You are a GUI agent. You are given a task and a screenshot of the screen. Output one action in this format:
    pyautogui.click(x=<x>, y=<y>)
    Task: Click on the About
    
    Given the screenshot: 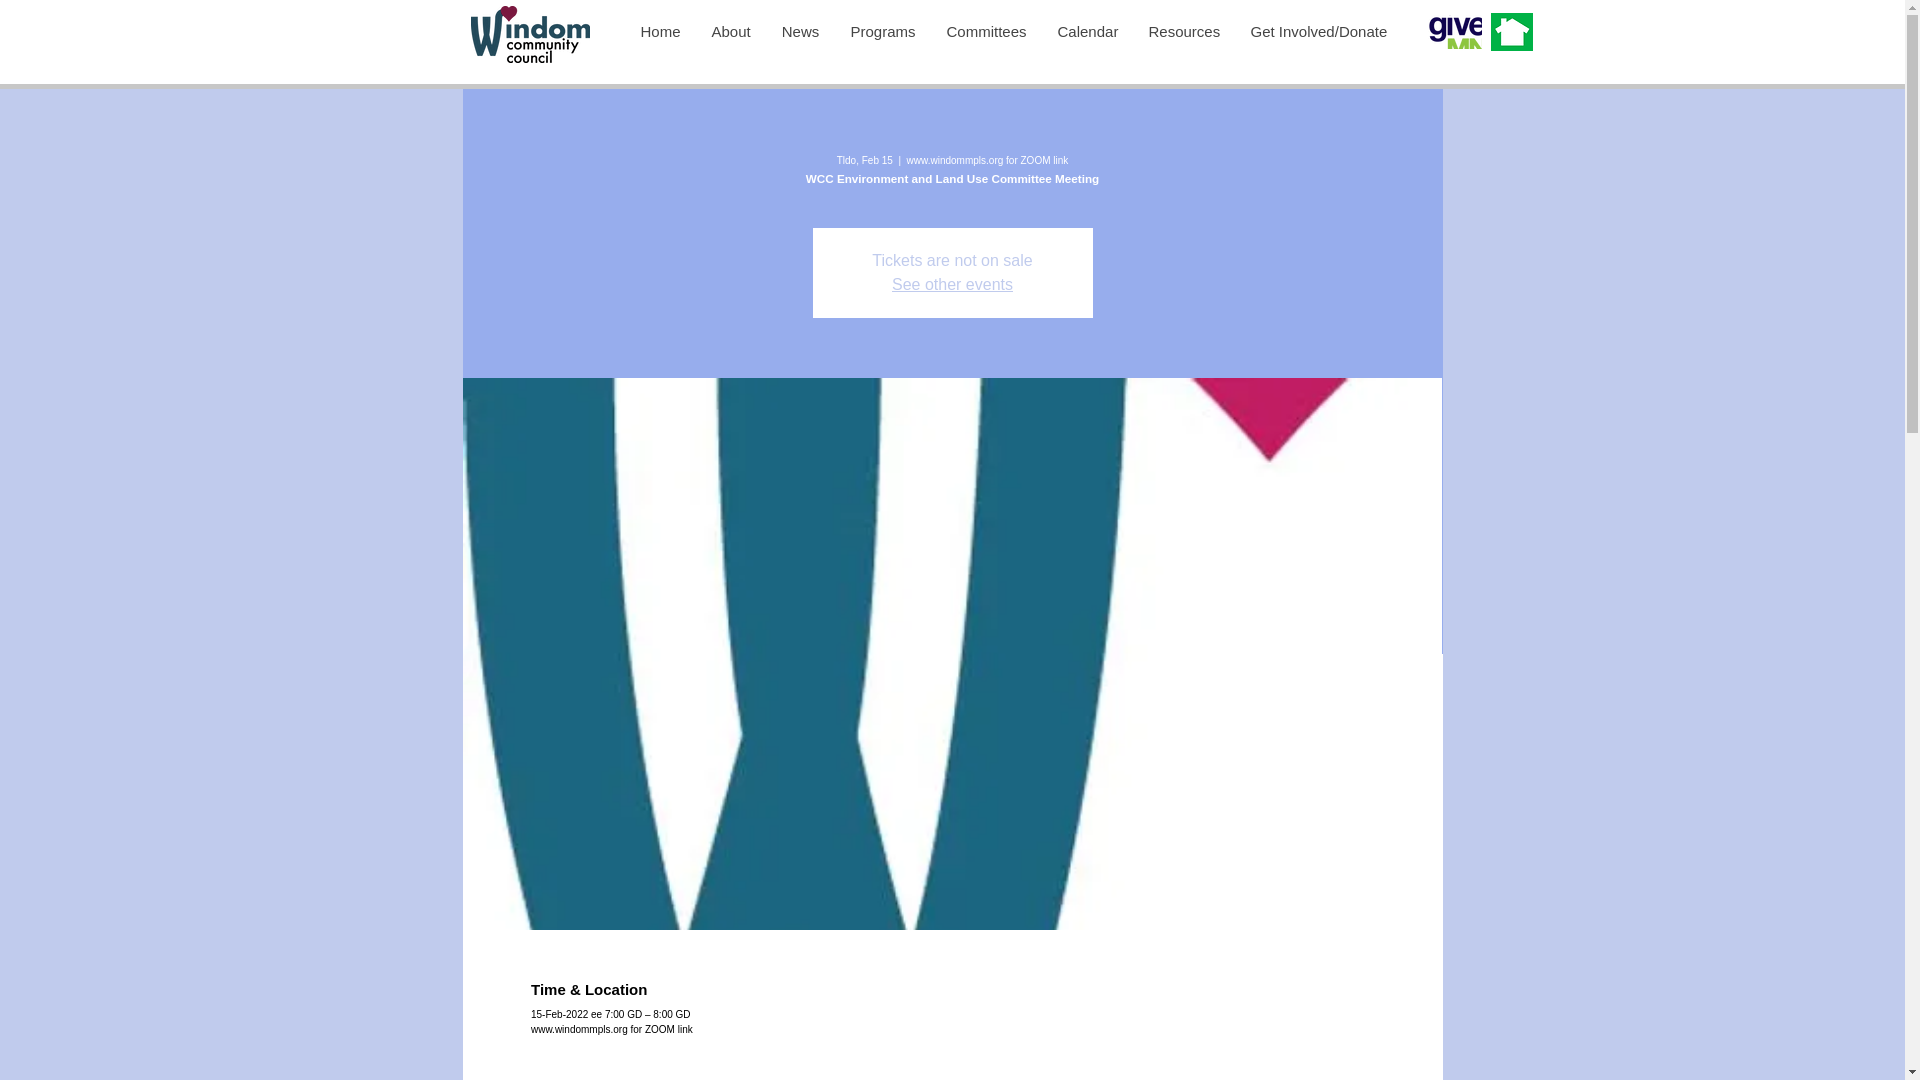 What is the action you would take?
    pyautogui.click(x=730, y=31)
    